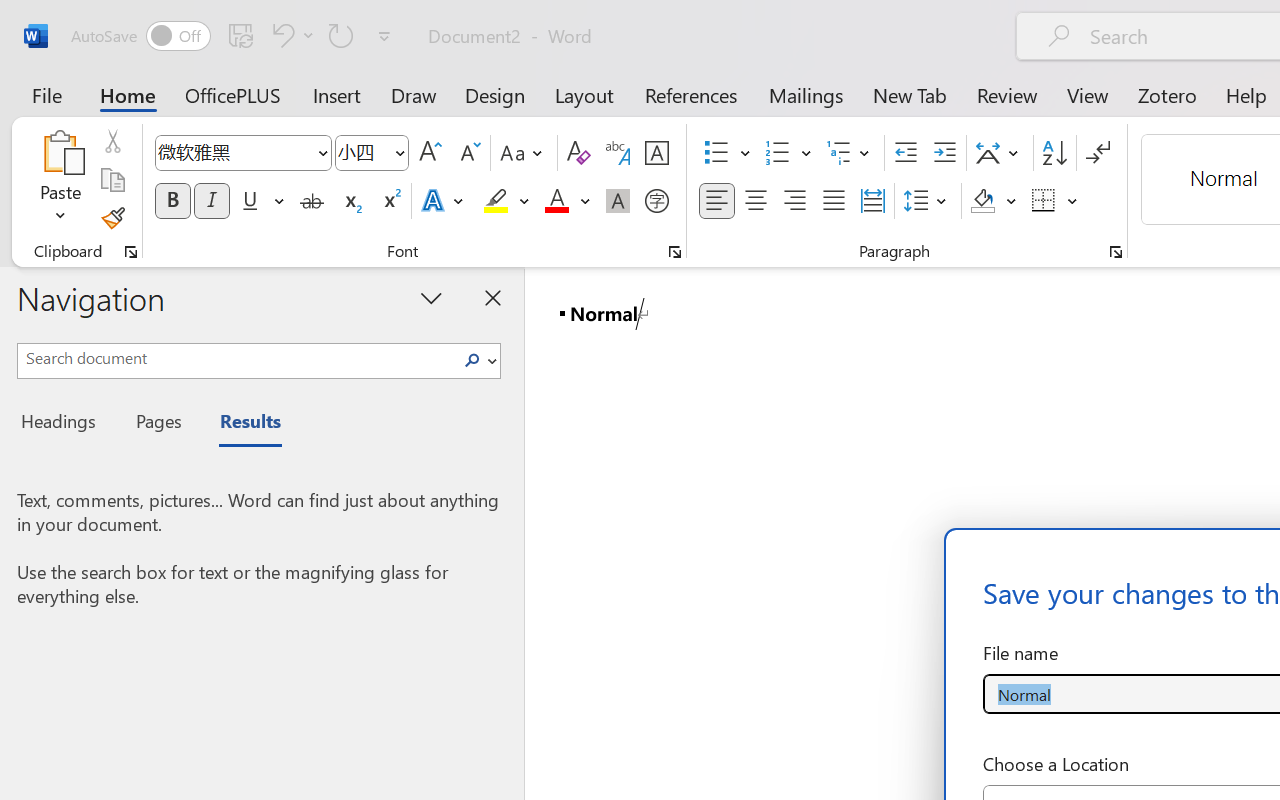 The width and height of the screenshot is (1280, 800). I want to click on View, so click(1088, 94).